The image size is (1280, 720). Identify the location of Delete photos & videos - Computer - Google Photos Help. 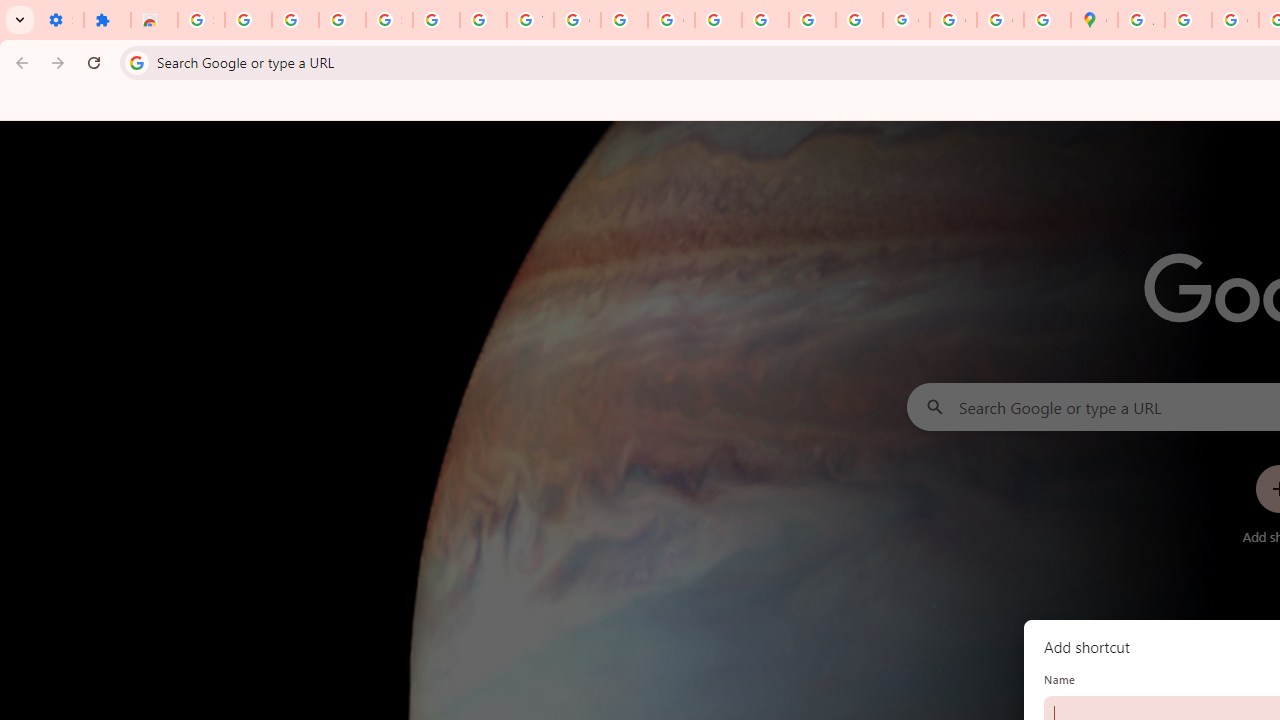
(248, 20).